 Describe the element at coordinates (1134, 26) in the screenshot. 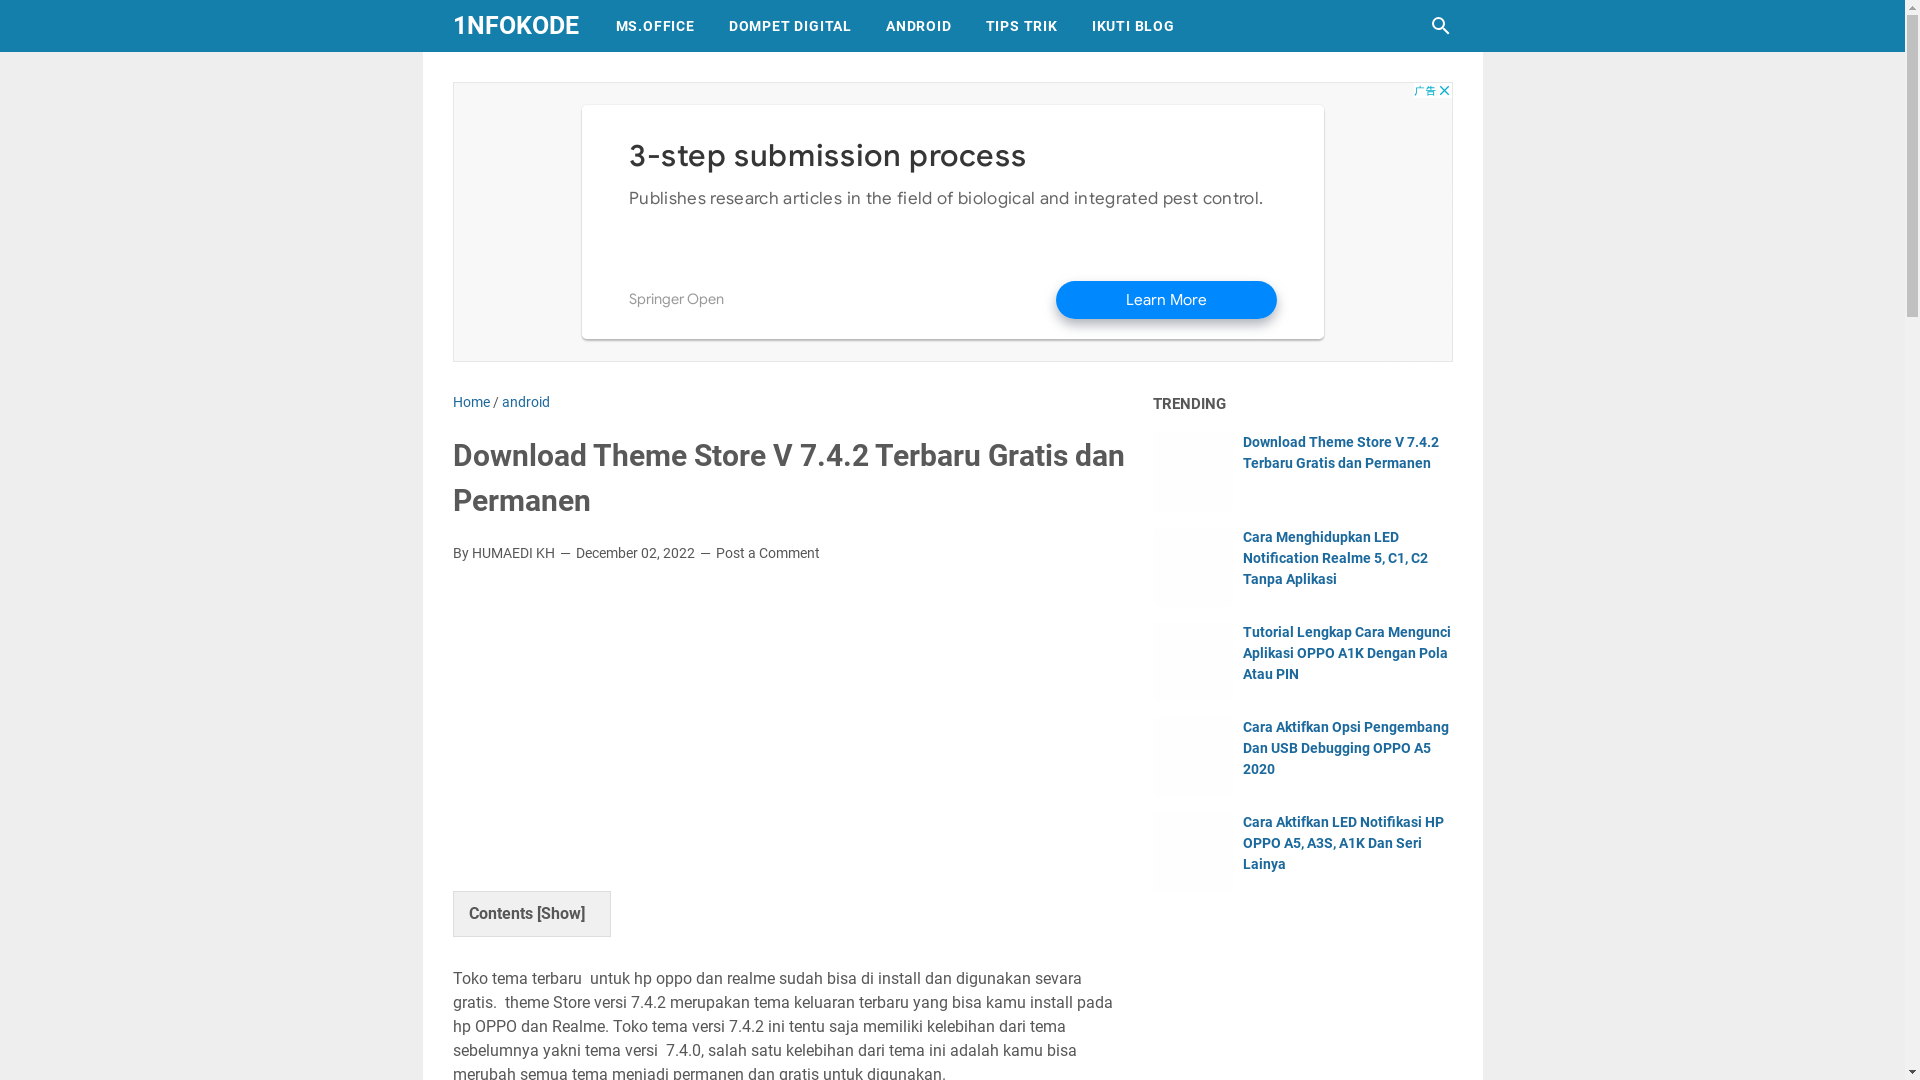

I see `IKUTI BLOG` at that location.